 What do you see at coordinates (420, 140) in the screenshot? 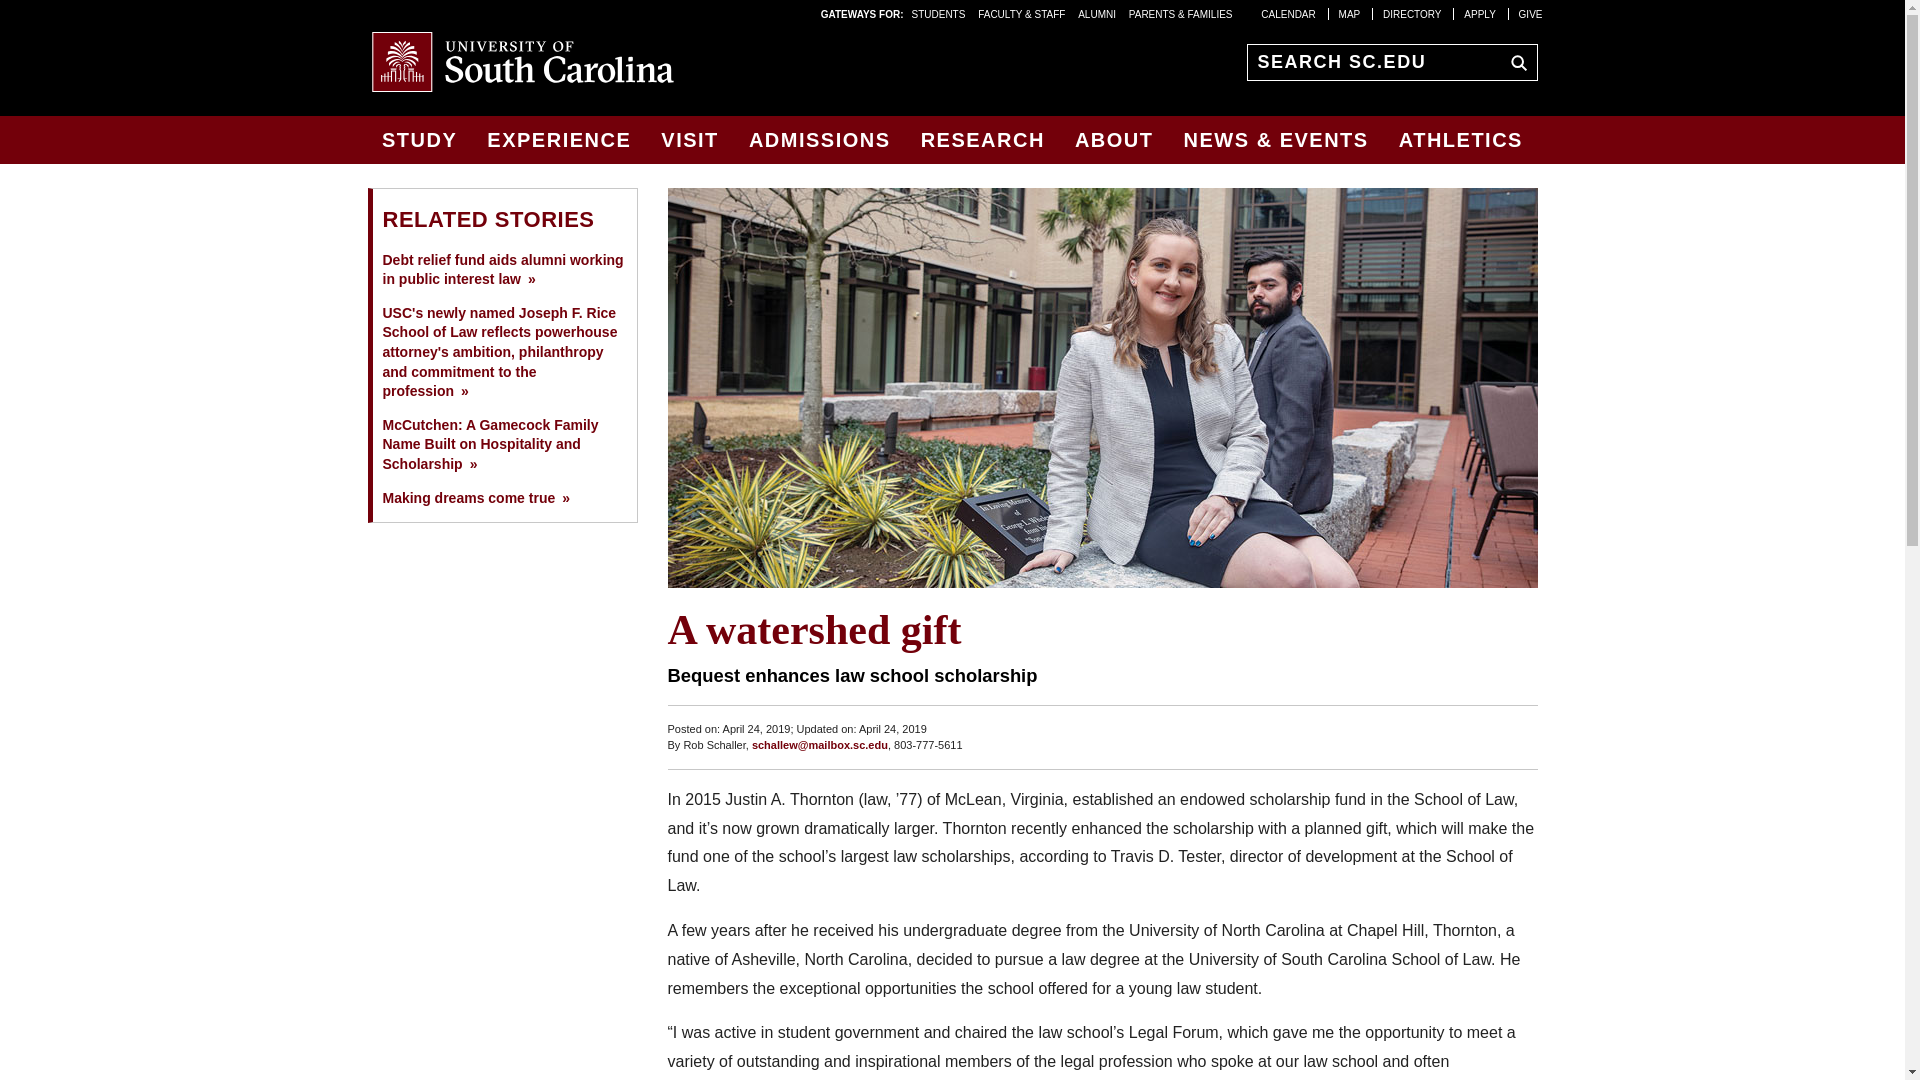
I see `STUDY` at bounding box center [420, 140].